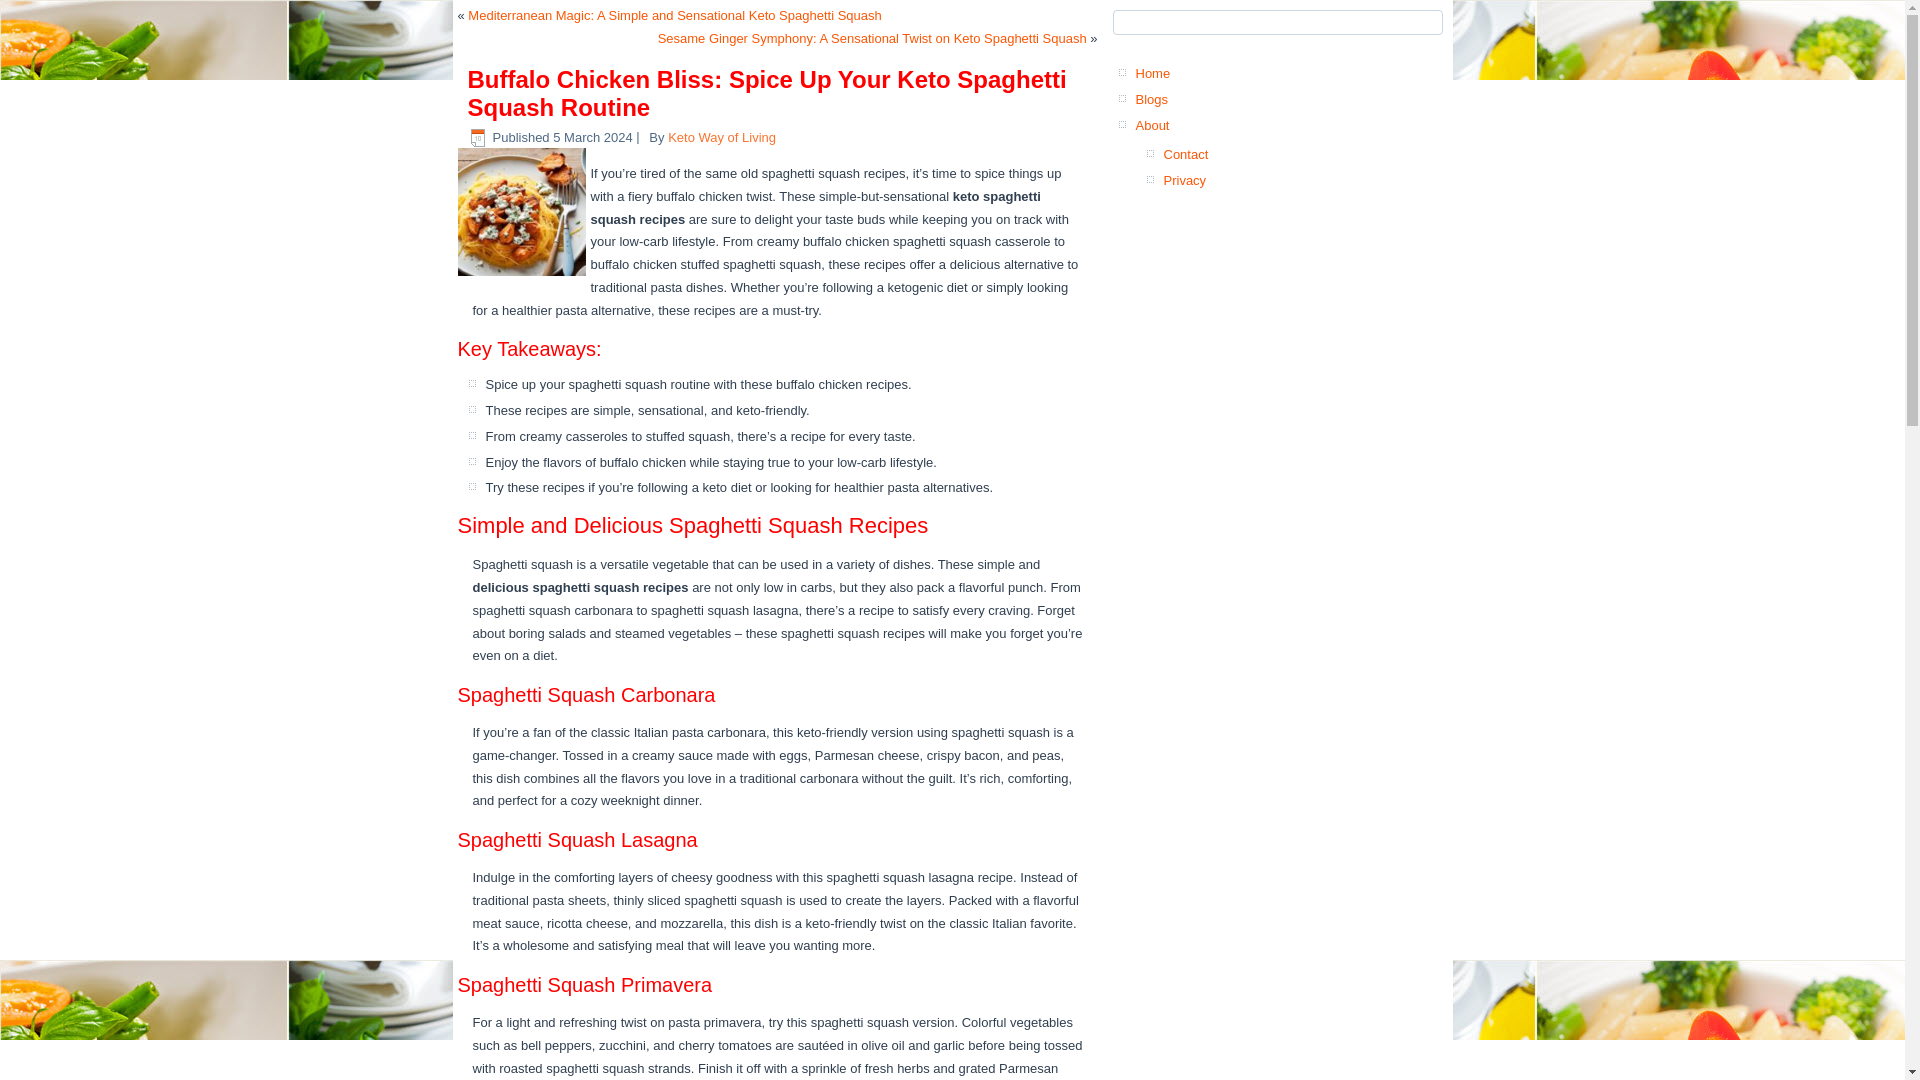 This screenshot has height=1080, width=1920. Describe the element at coordinates (1152, 124) in the screenshot. I see `About` at that location.